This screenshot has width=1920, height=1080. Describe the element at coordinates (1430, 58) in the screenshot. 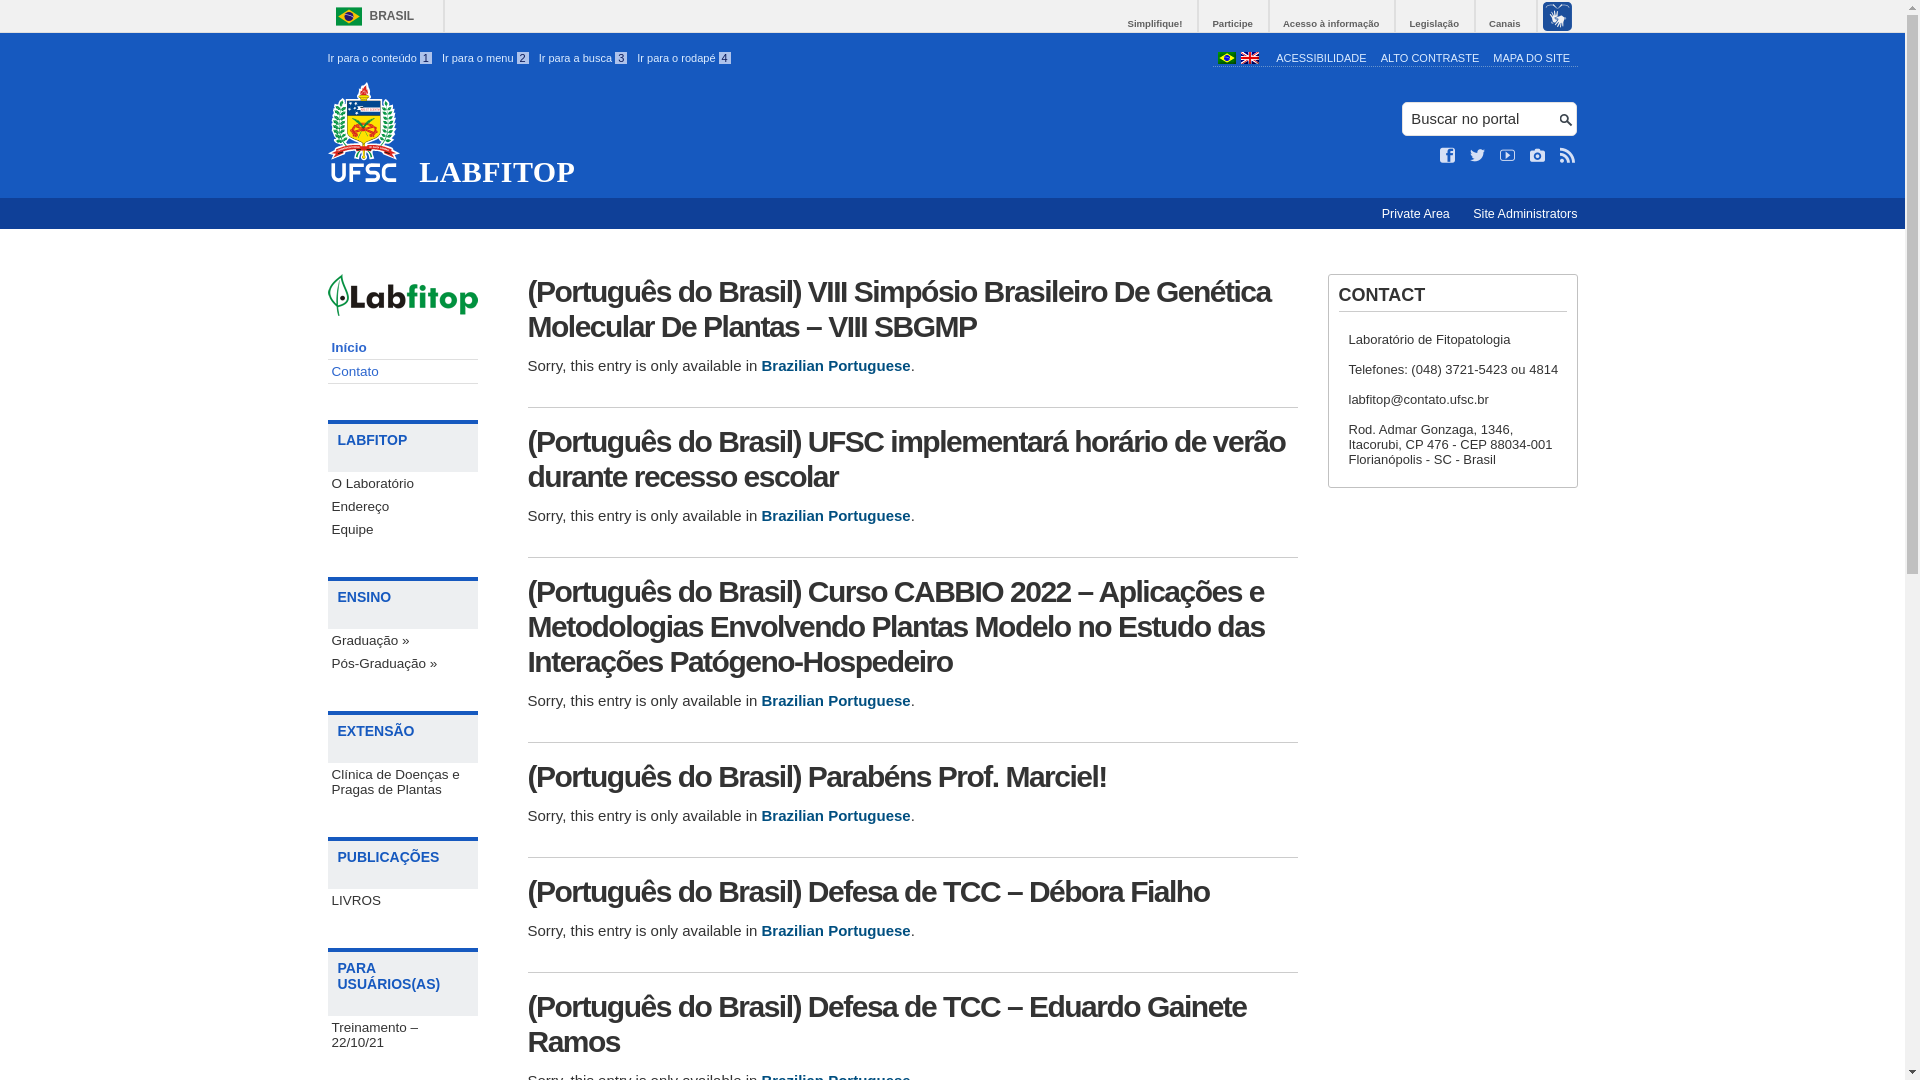

I see `ALTO CONTRASTE` at that location.